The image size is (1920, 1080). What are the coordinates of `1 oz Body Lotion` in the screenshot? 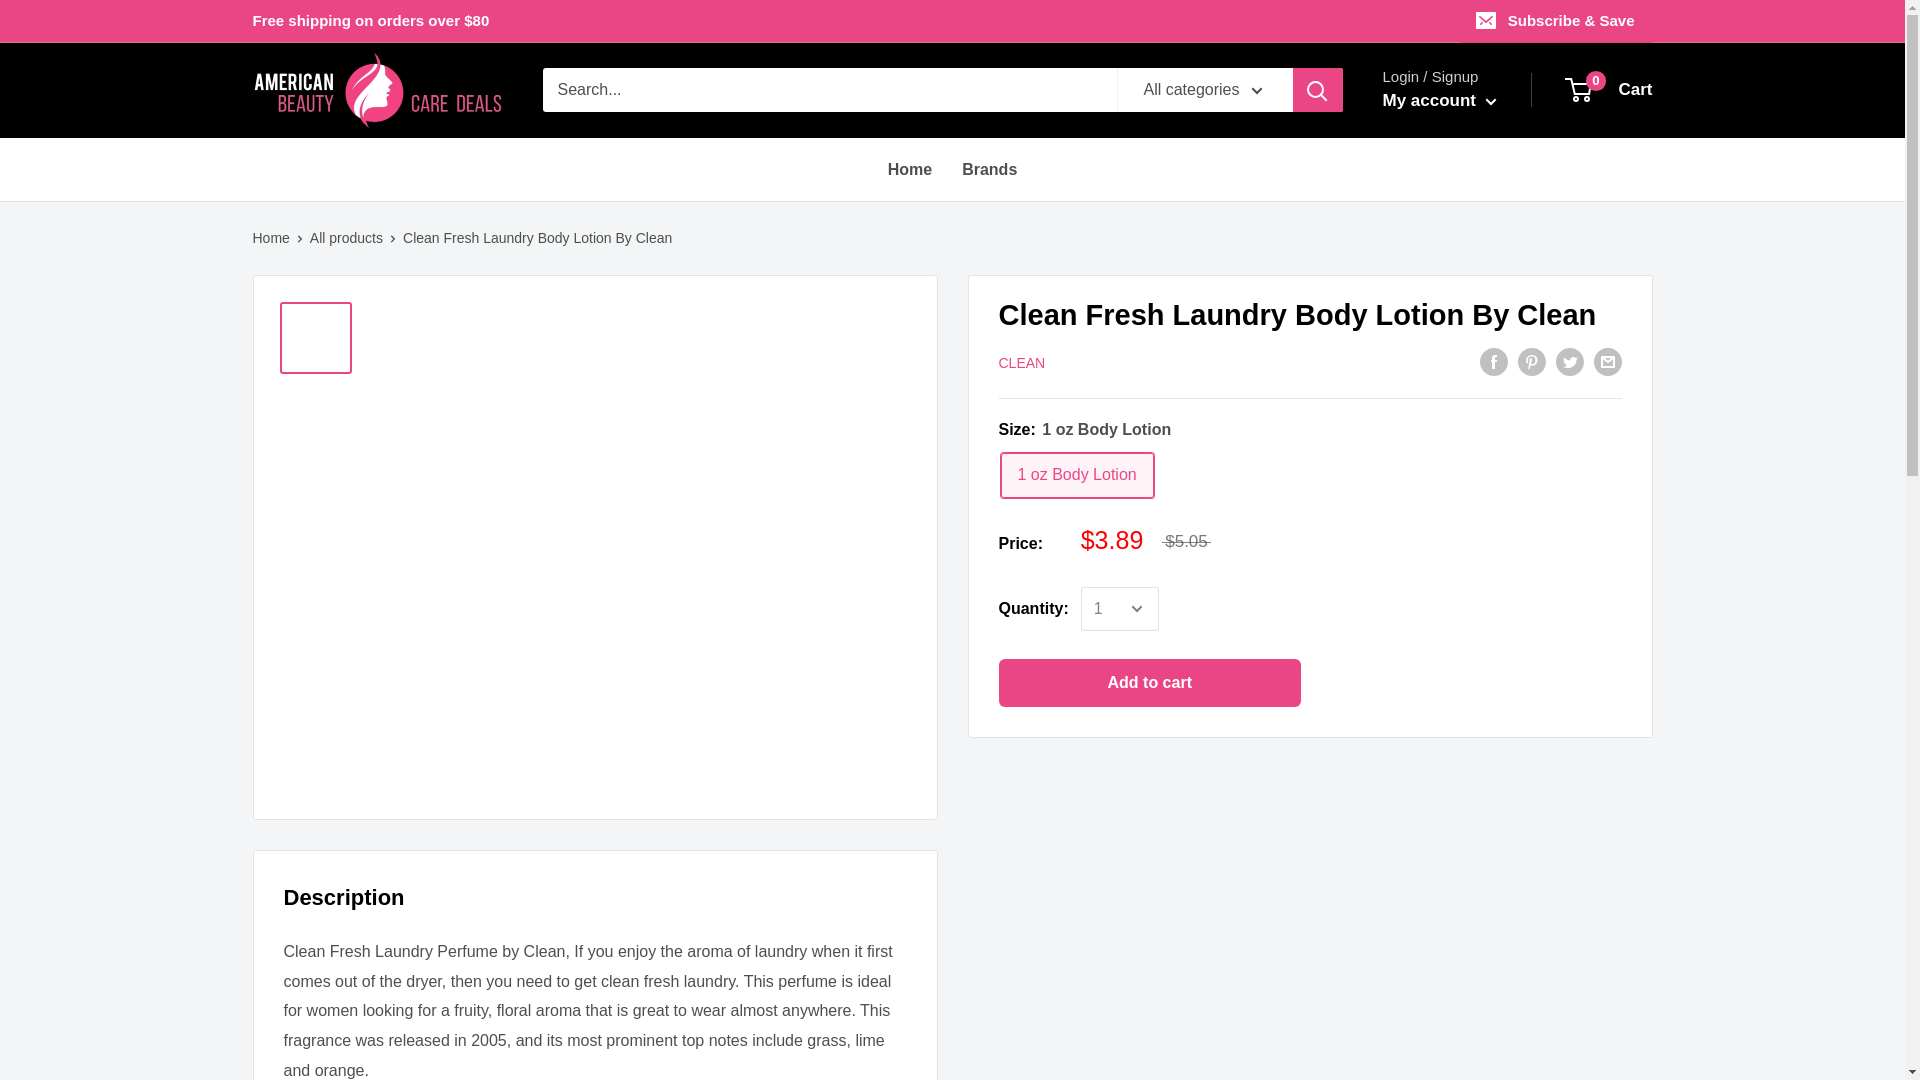 It's located at (346, 238).